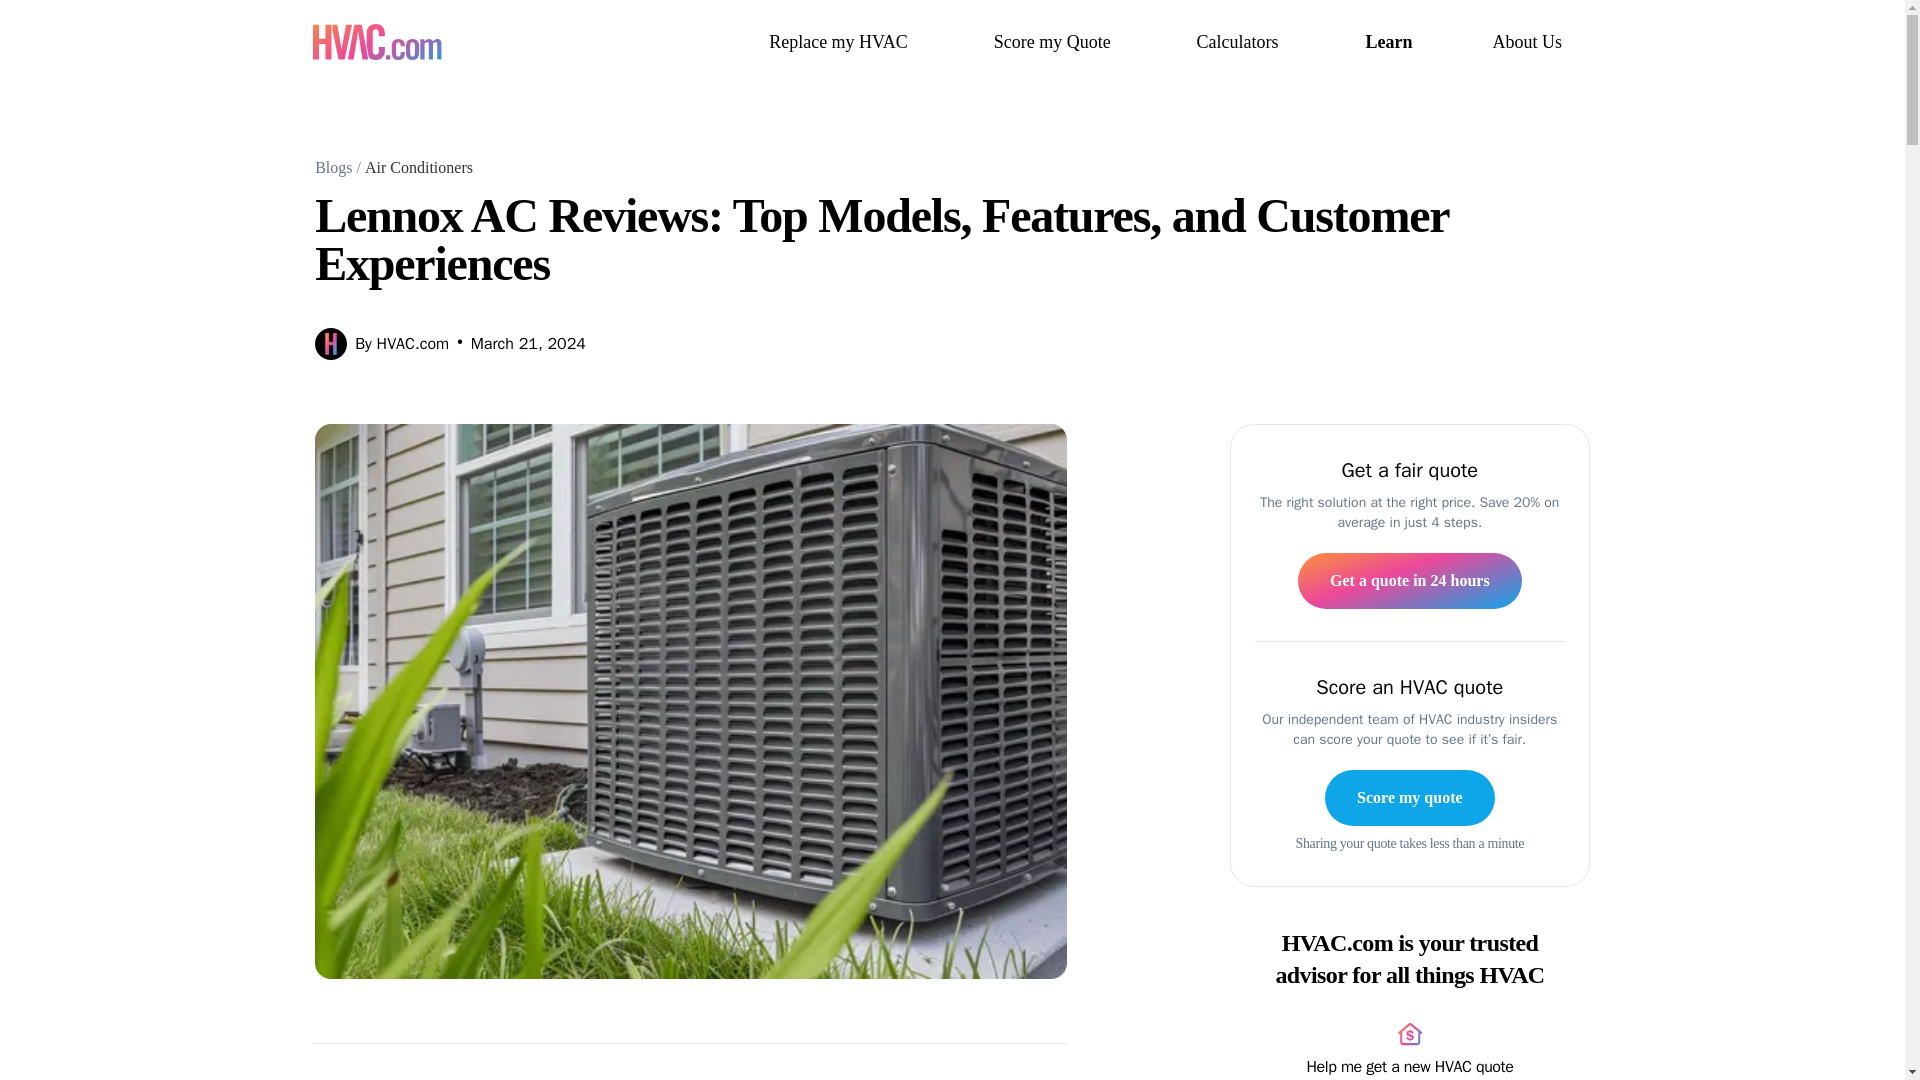 Image resolution: width=1920 pixels, height=1080 pixels. Describe the element at coordinates (1240, 42) in the screenshot. I see `Calculators` at that location.